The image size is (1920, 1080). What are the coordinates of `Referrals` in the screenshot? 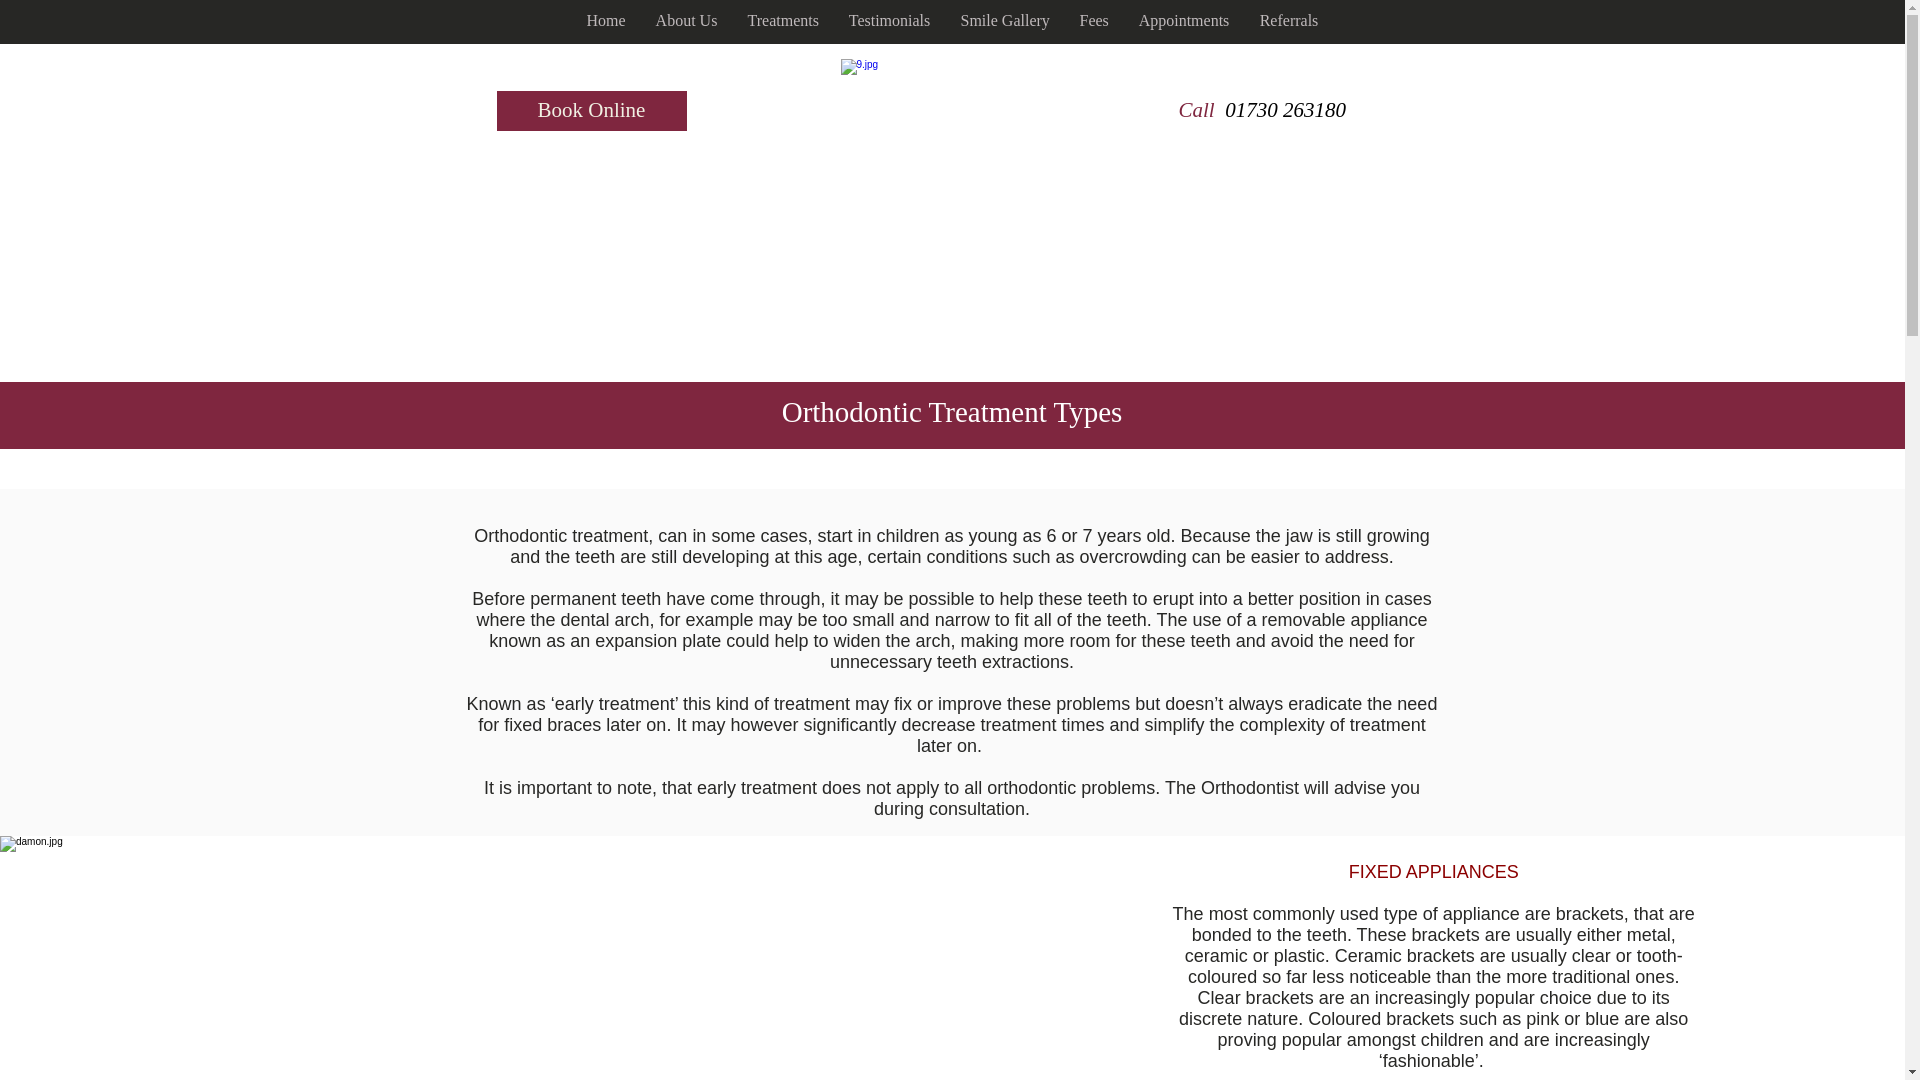 It's located at (1288, 22).